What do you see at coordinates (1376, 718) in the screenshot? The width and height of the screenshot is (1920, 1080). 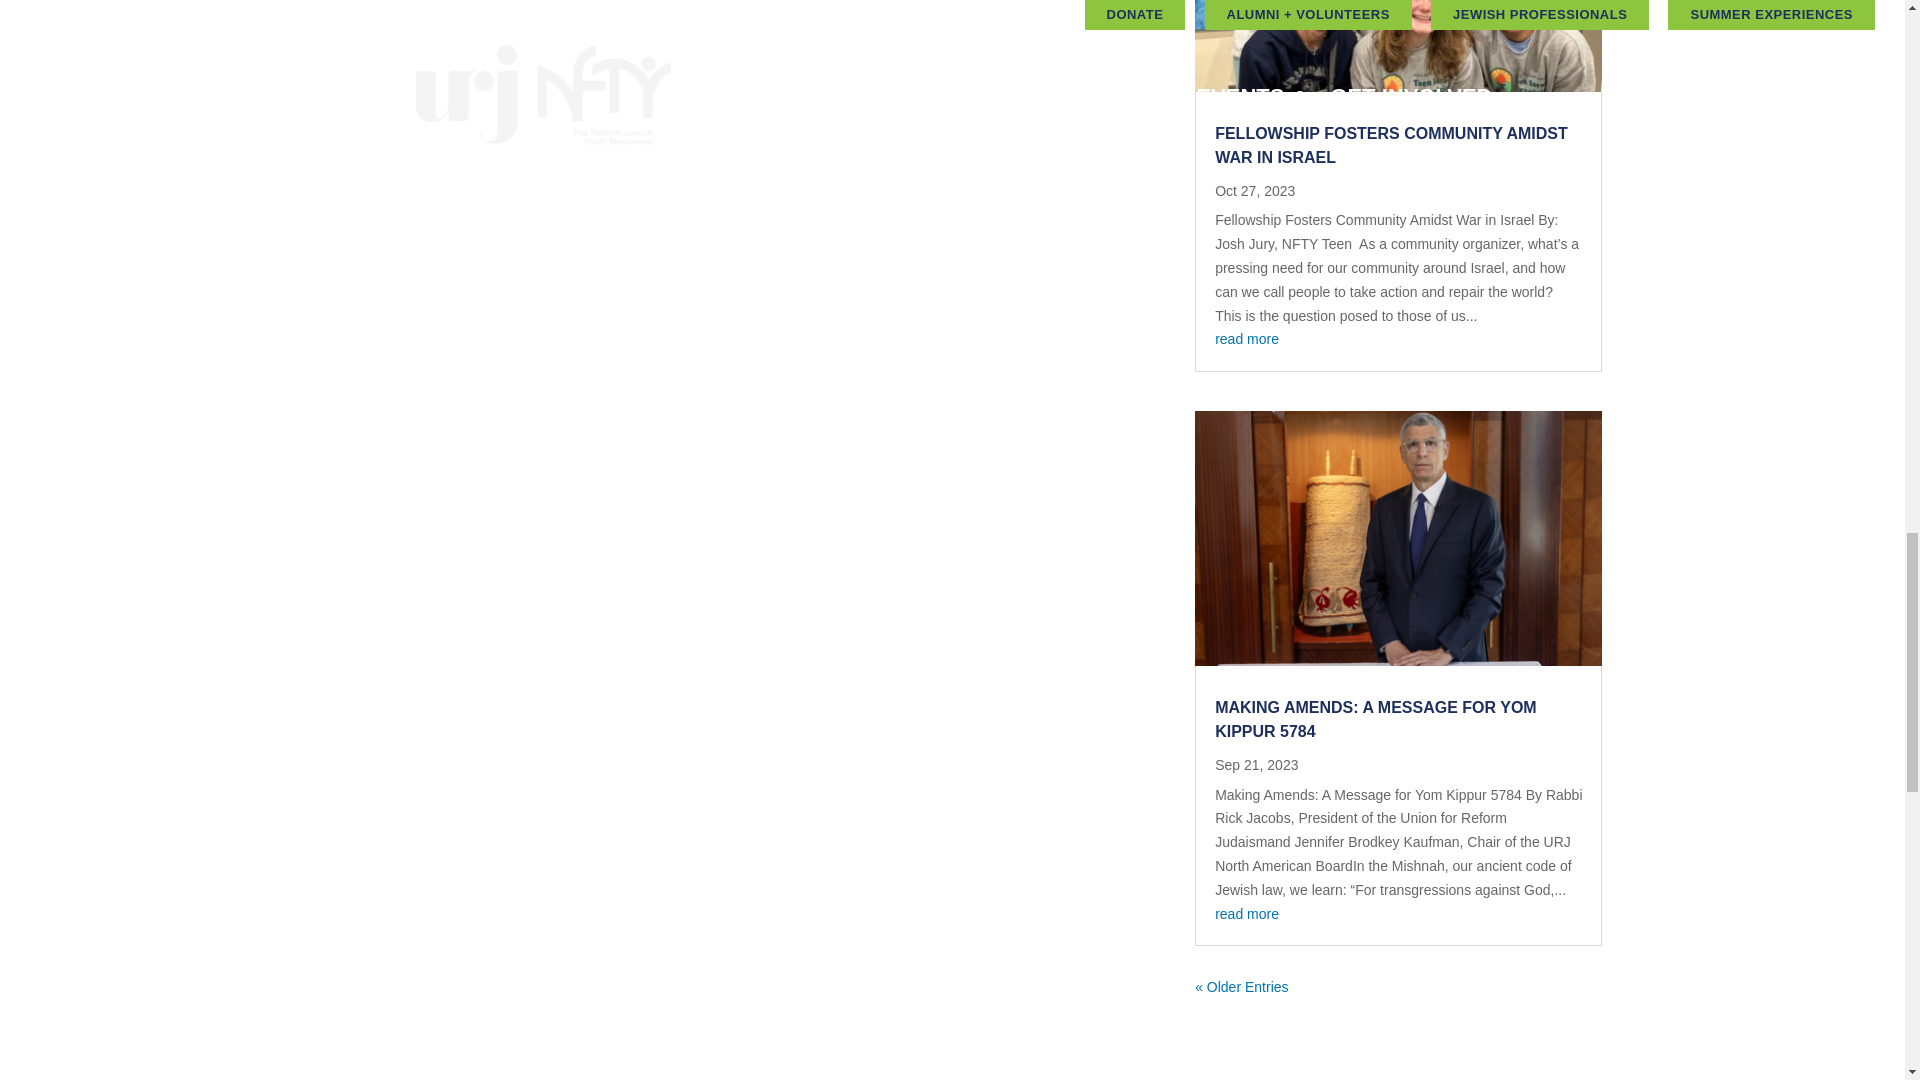 I see `MAKING AMENDS: A MESSAGE FOR YOM KIPPUR 5784` at bounding box center [1376, 718].